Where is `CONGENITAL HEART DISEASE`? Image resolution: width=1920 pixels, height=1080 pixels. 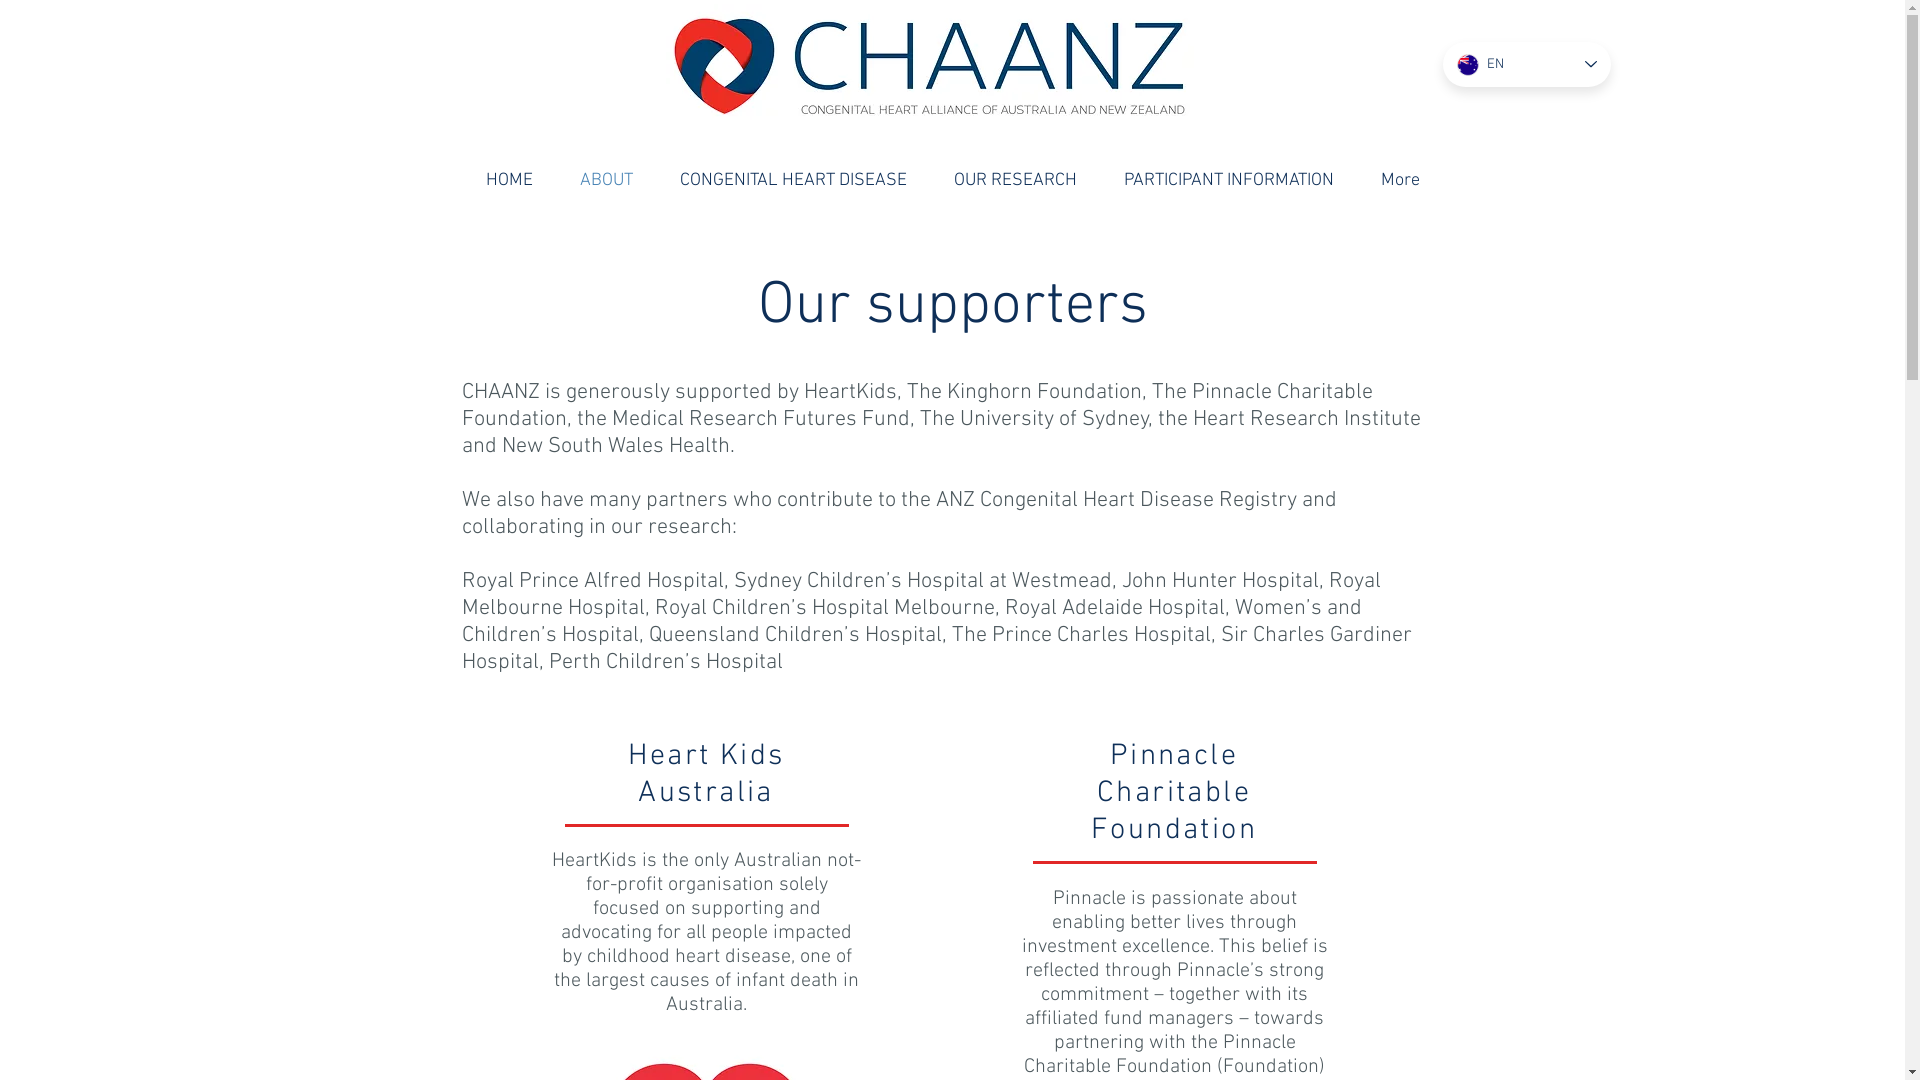 CONGENITAL HEART DISEASE is located at coordinates (793, 178).